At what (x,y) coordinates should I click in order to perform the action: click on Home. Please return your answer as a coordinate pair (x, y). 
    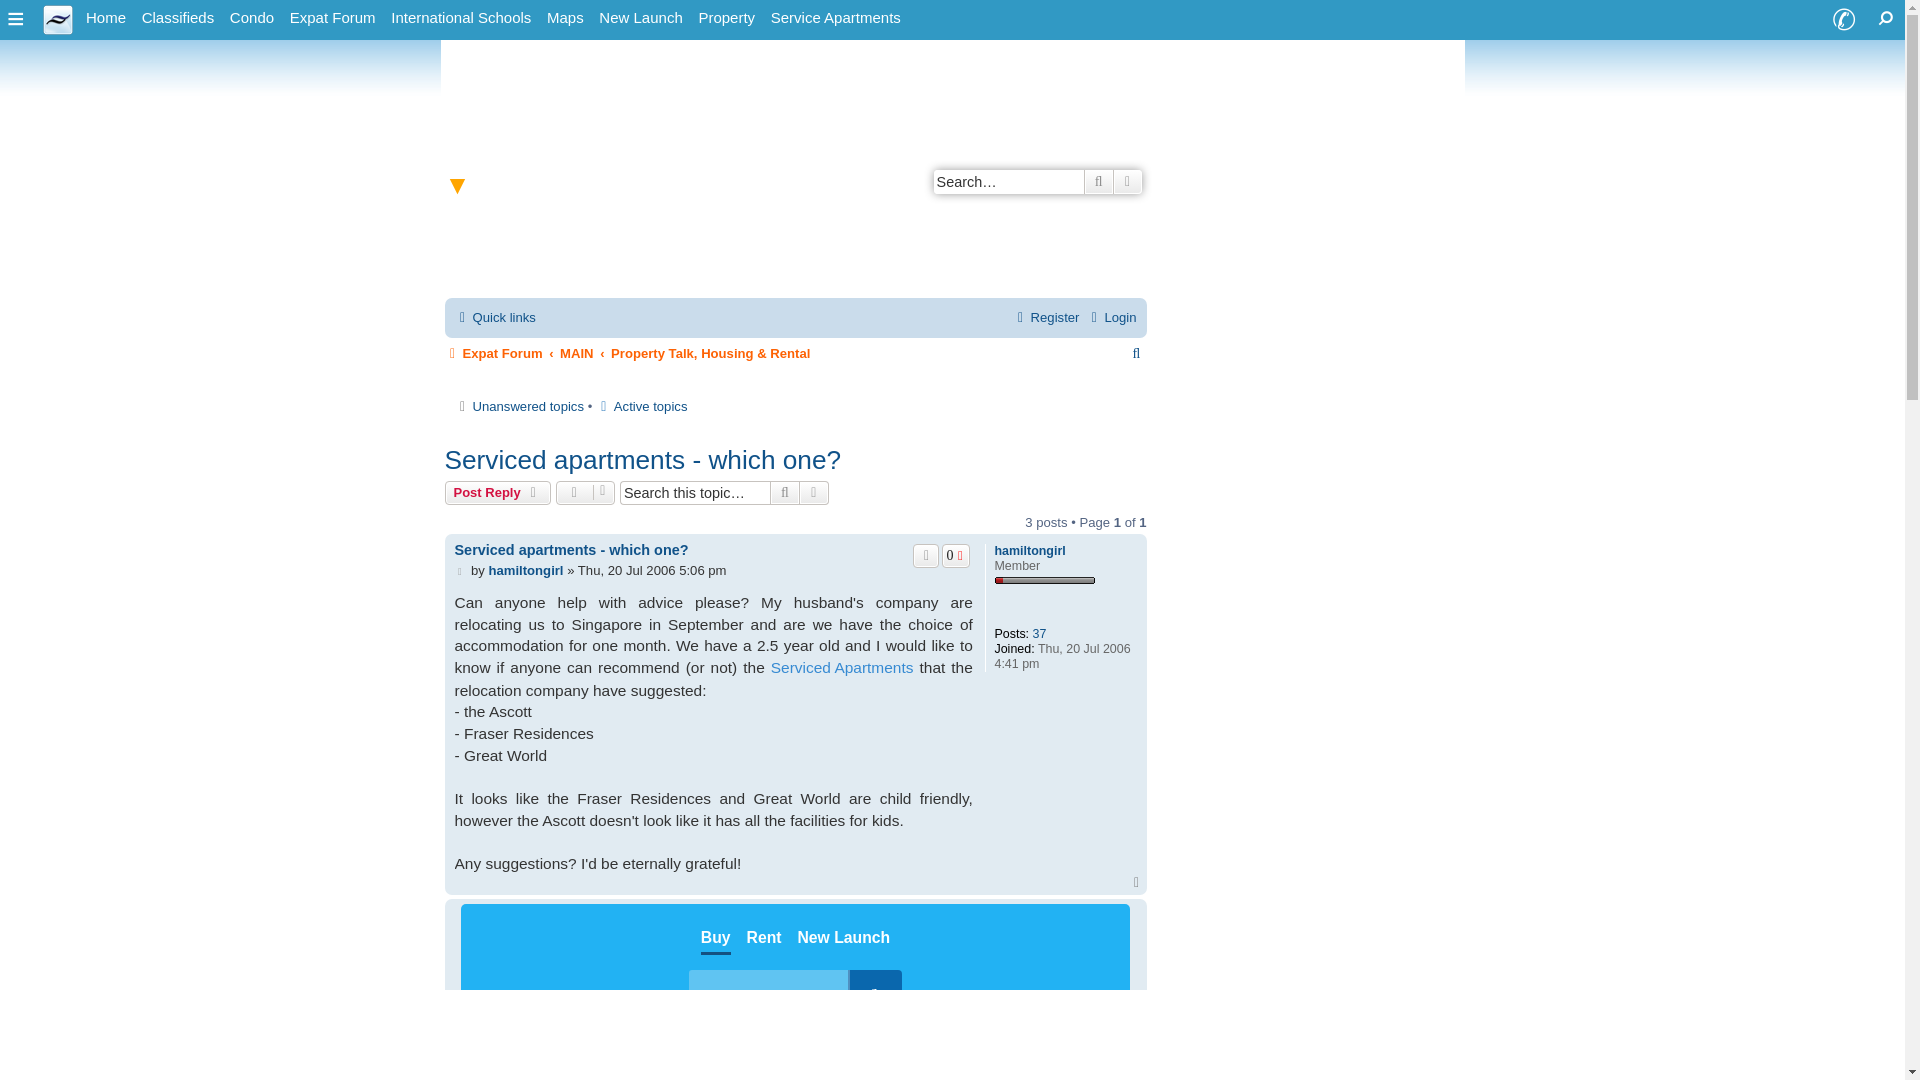
    Looking at the image, I should click on (106, 18).